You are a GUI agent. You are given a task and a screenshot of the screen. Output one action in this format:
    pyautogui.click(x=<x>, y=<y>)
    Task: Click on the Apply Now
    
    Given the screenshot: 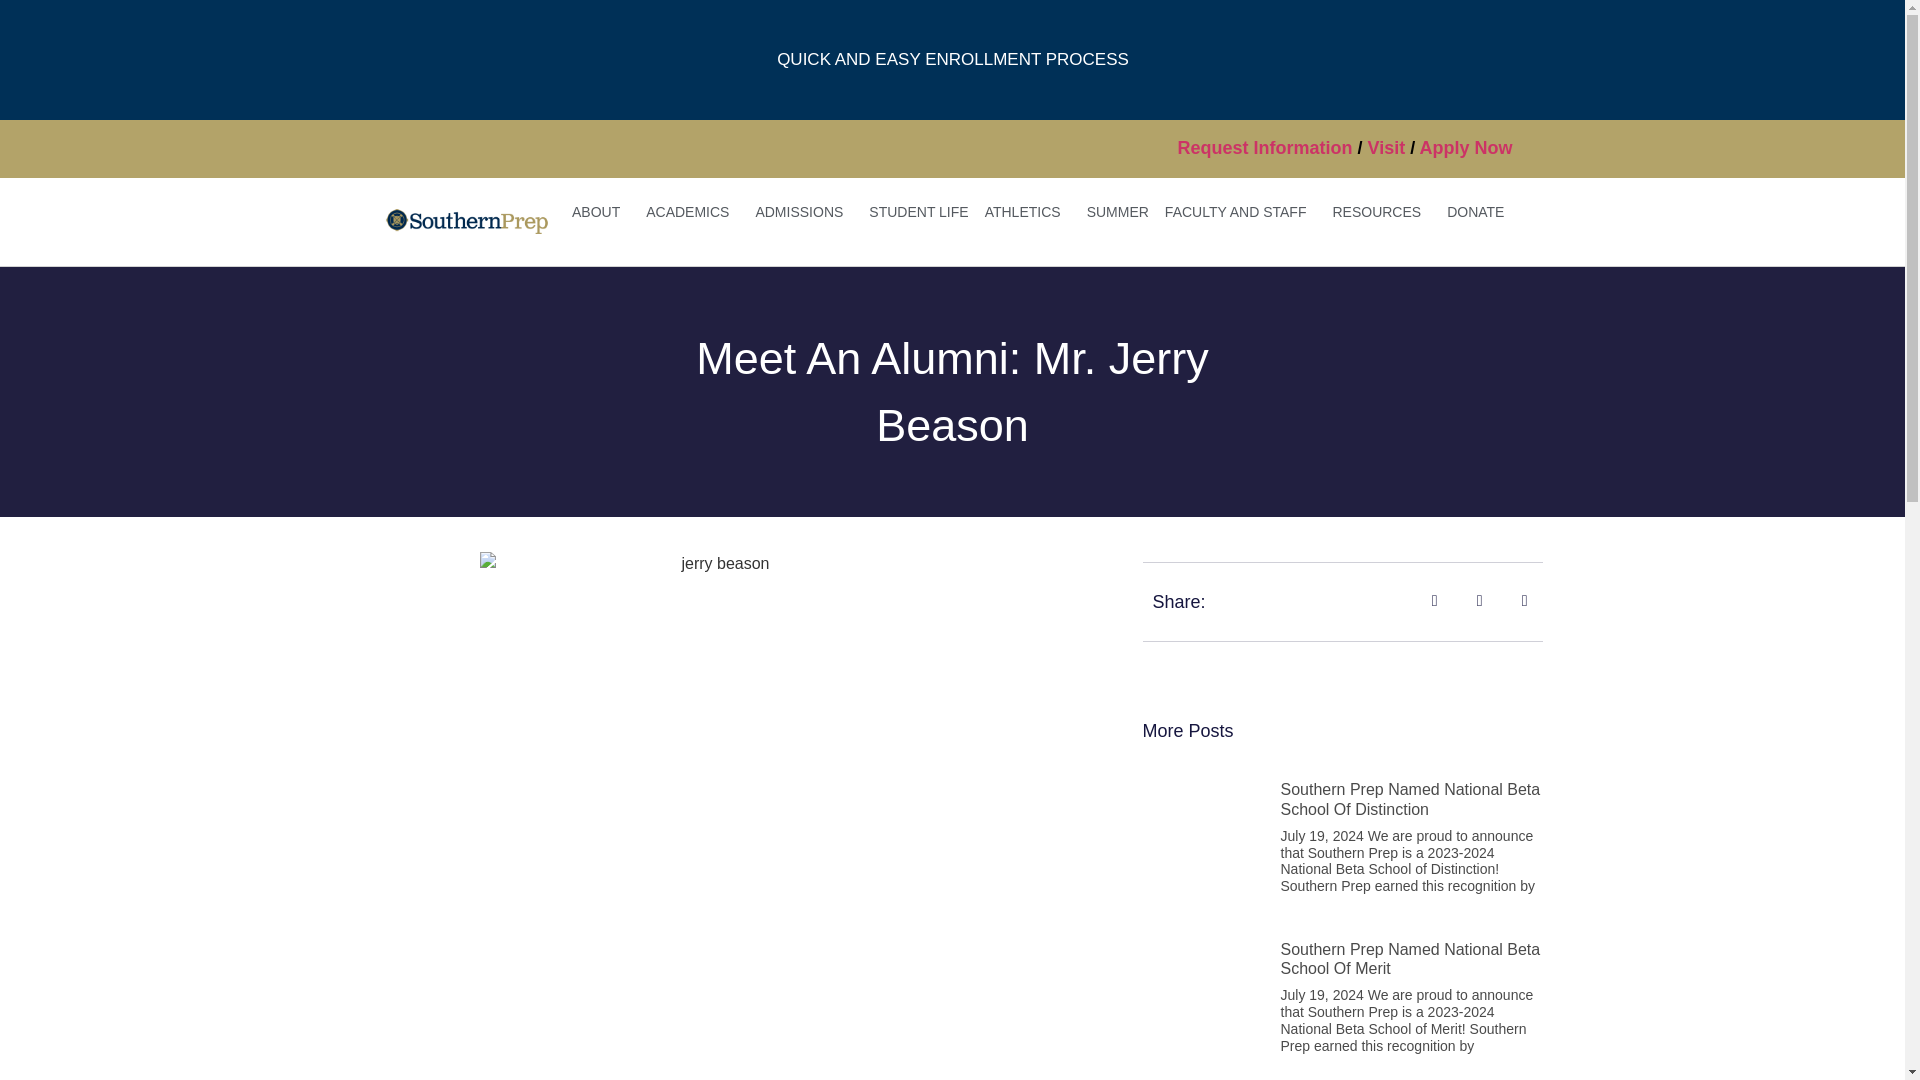 What is the action you would take?
    pyautogui.click(x=1466, y=148)
    